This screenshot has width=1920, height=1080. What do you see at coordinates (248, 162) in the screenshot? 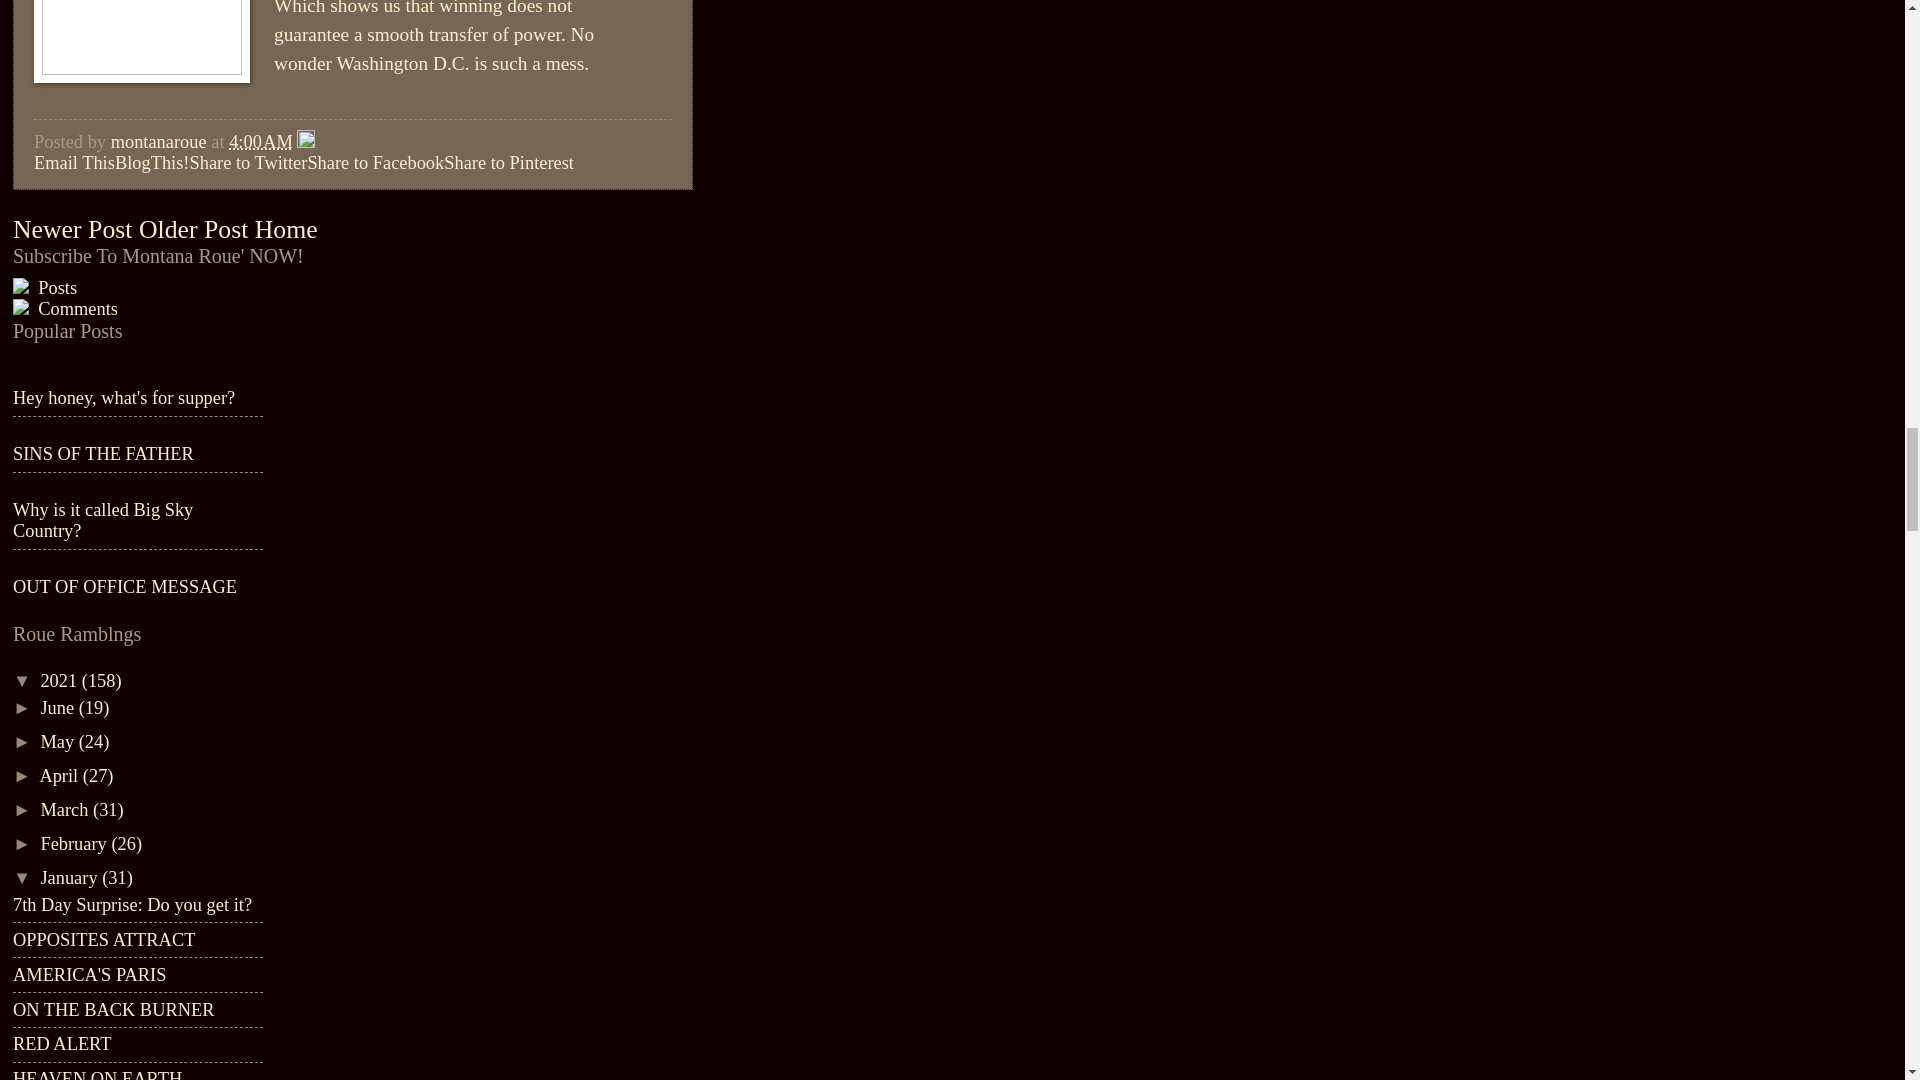
I see `Share to Twitter` at bounding box center [248, 162].